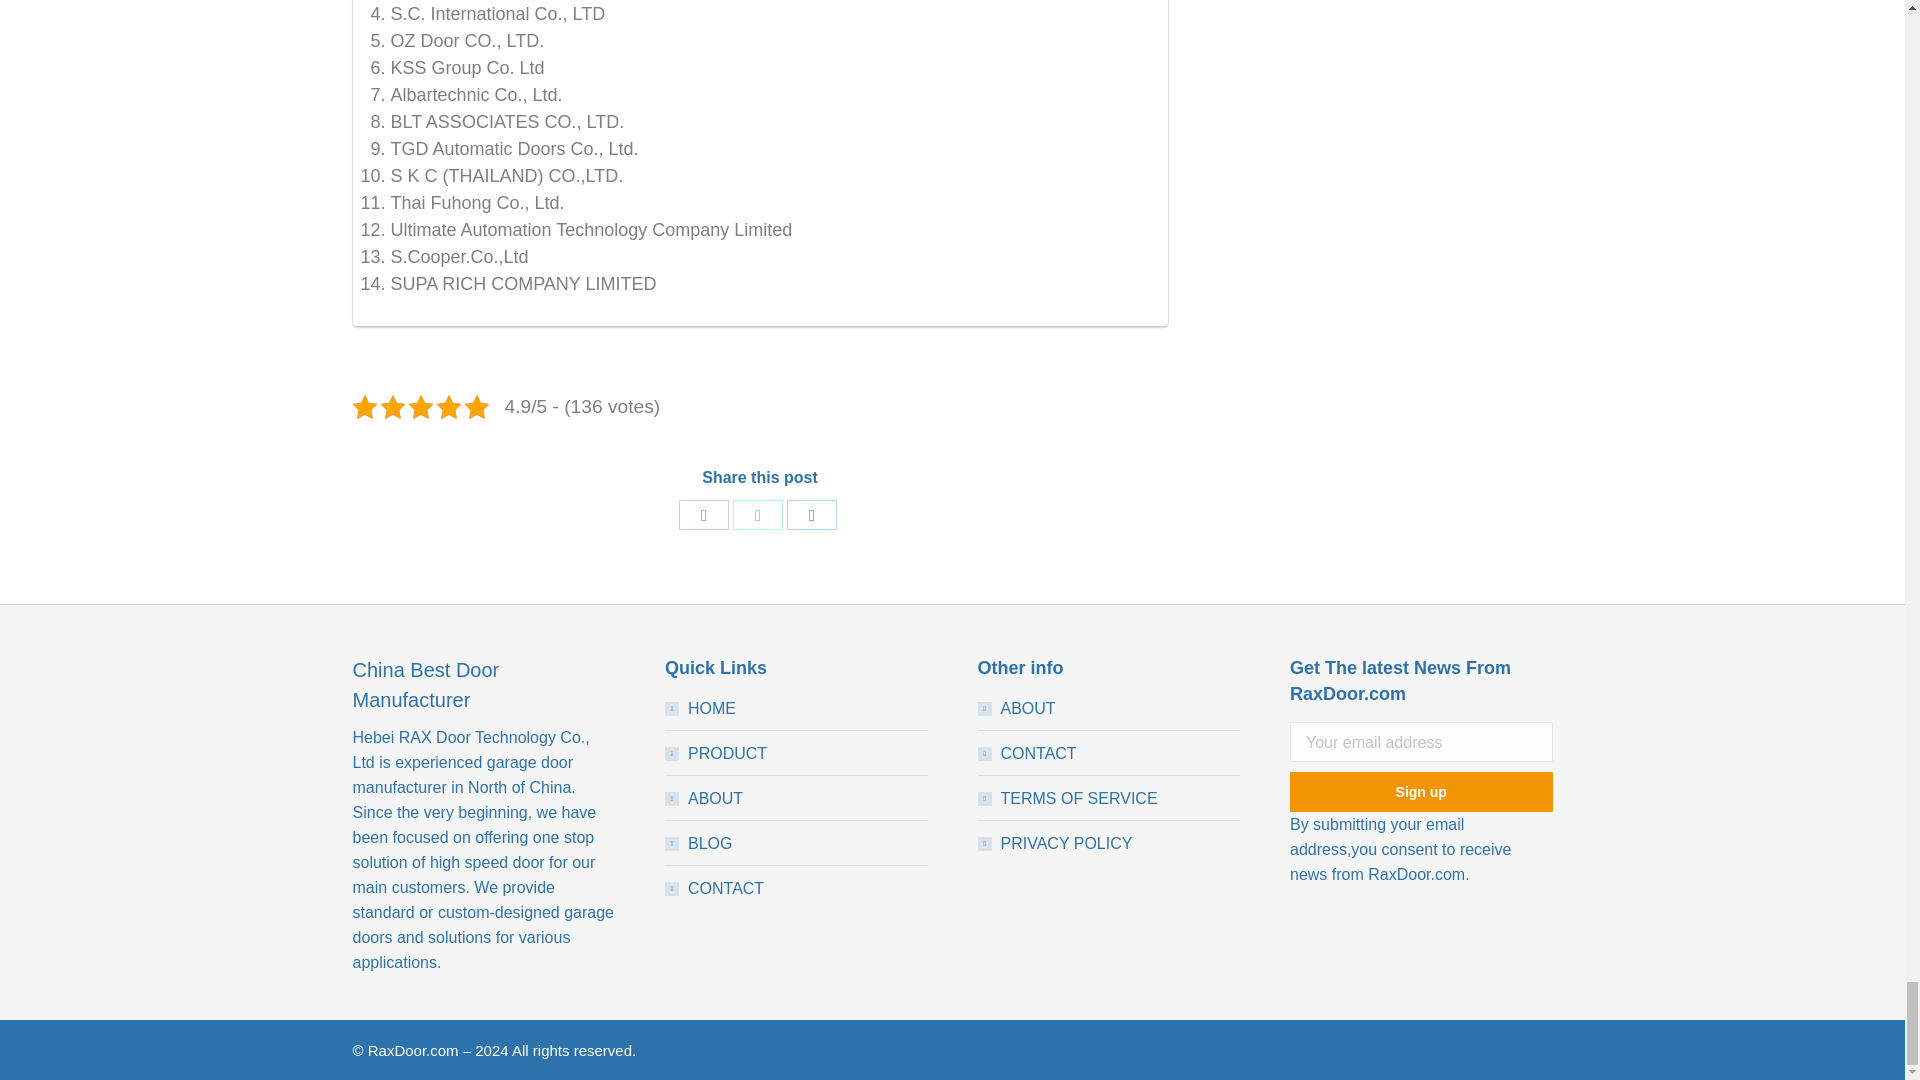 This screenshot has height=1080, width=1920. I want to click on LinkedIn, so click(812, 515).